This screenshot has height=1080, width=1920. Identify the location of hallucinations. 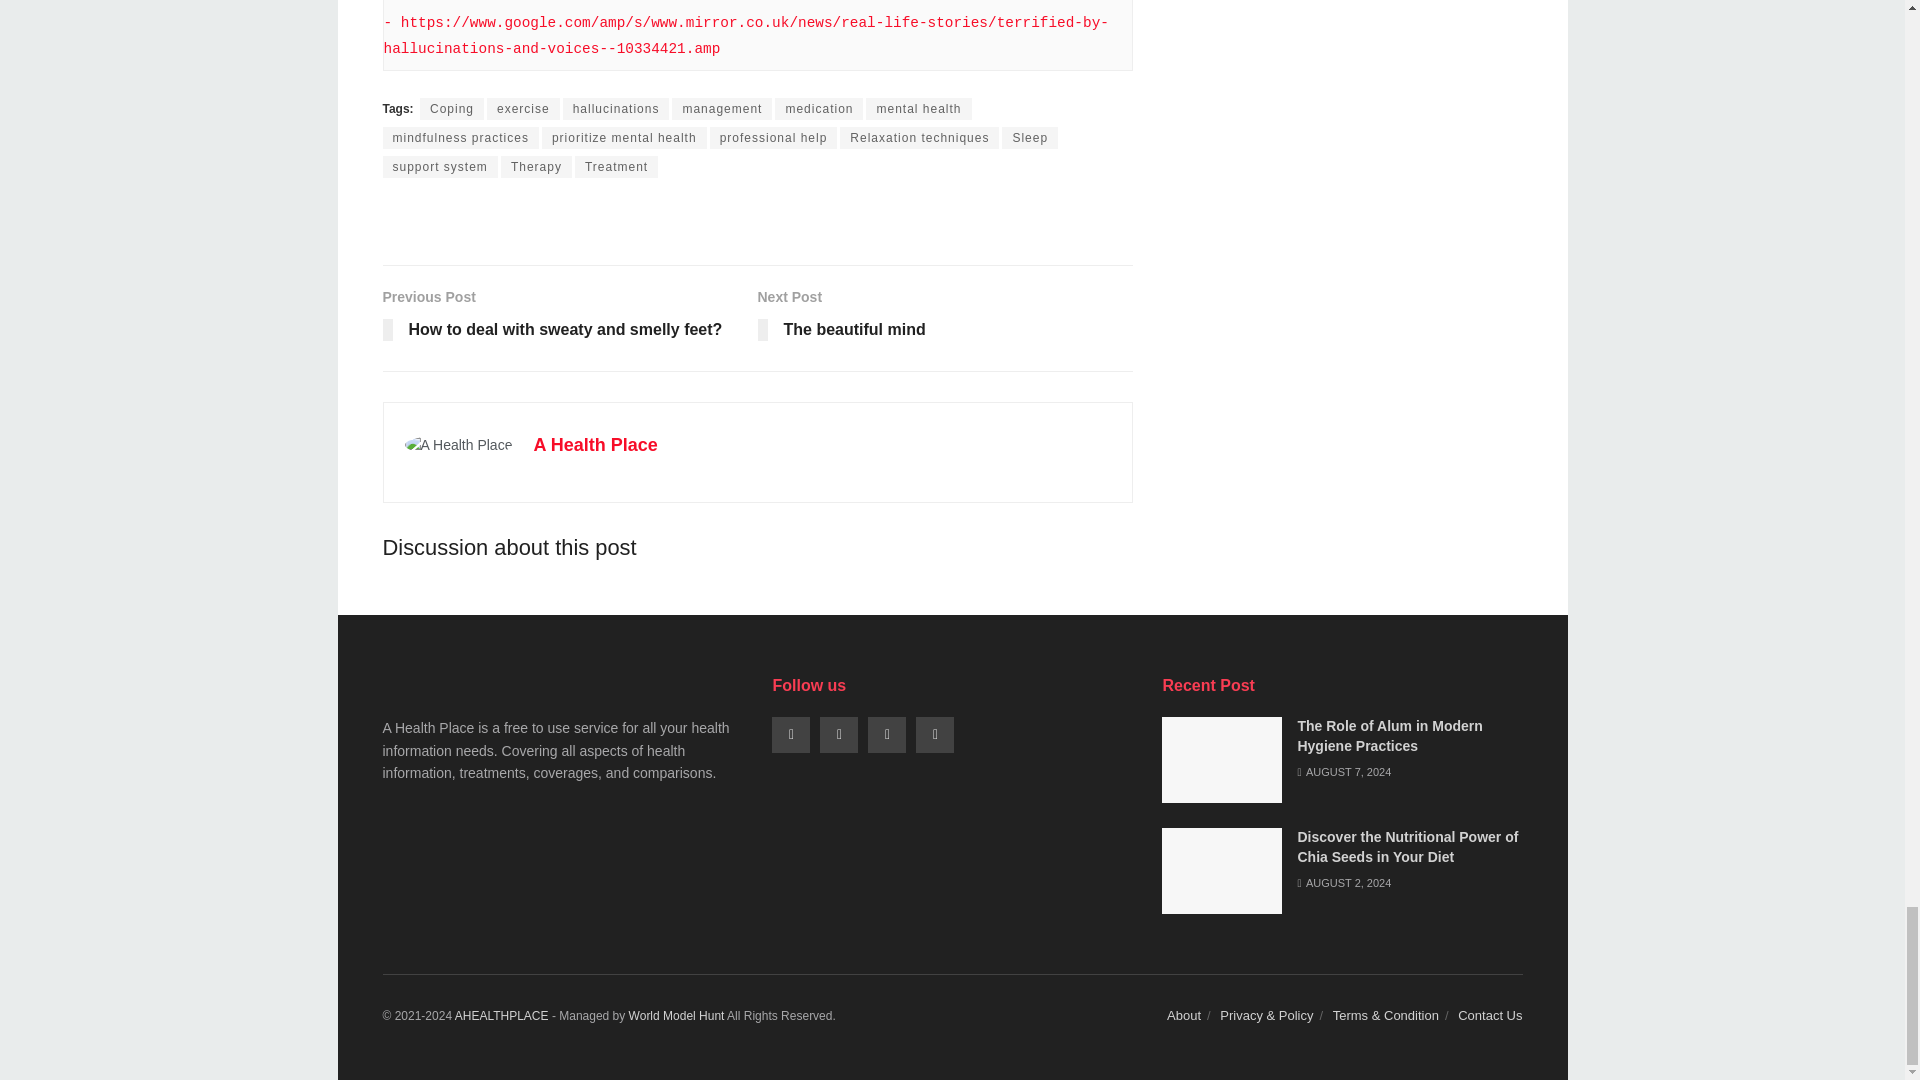
(616, 108).